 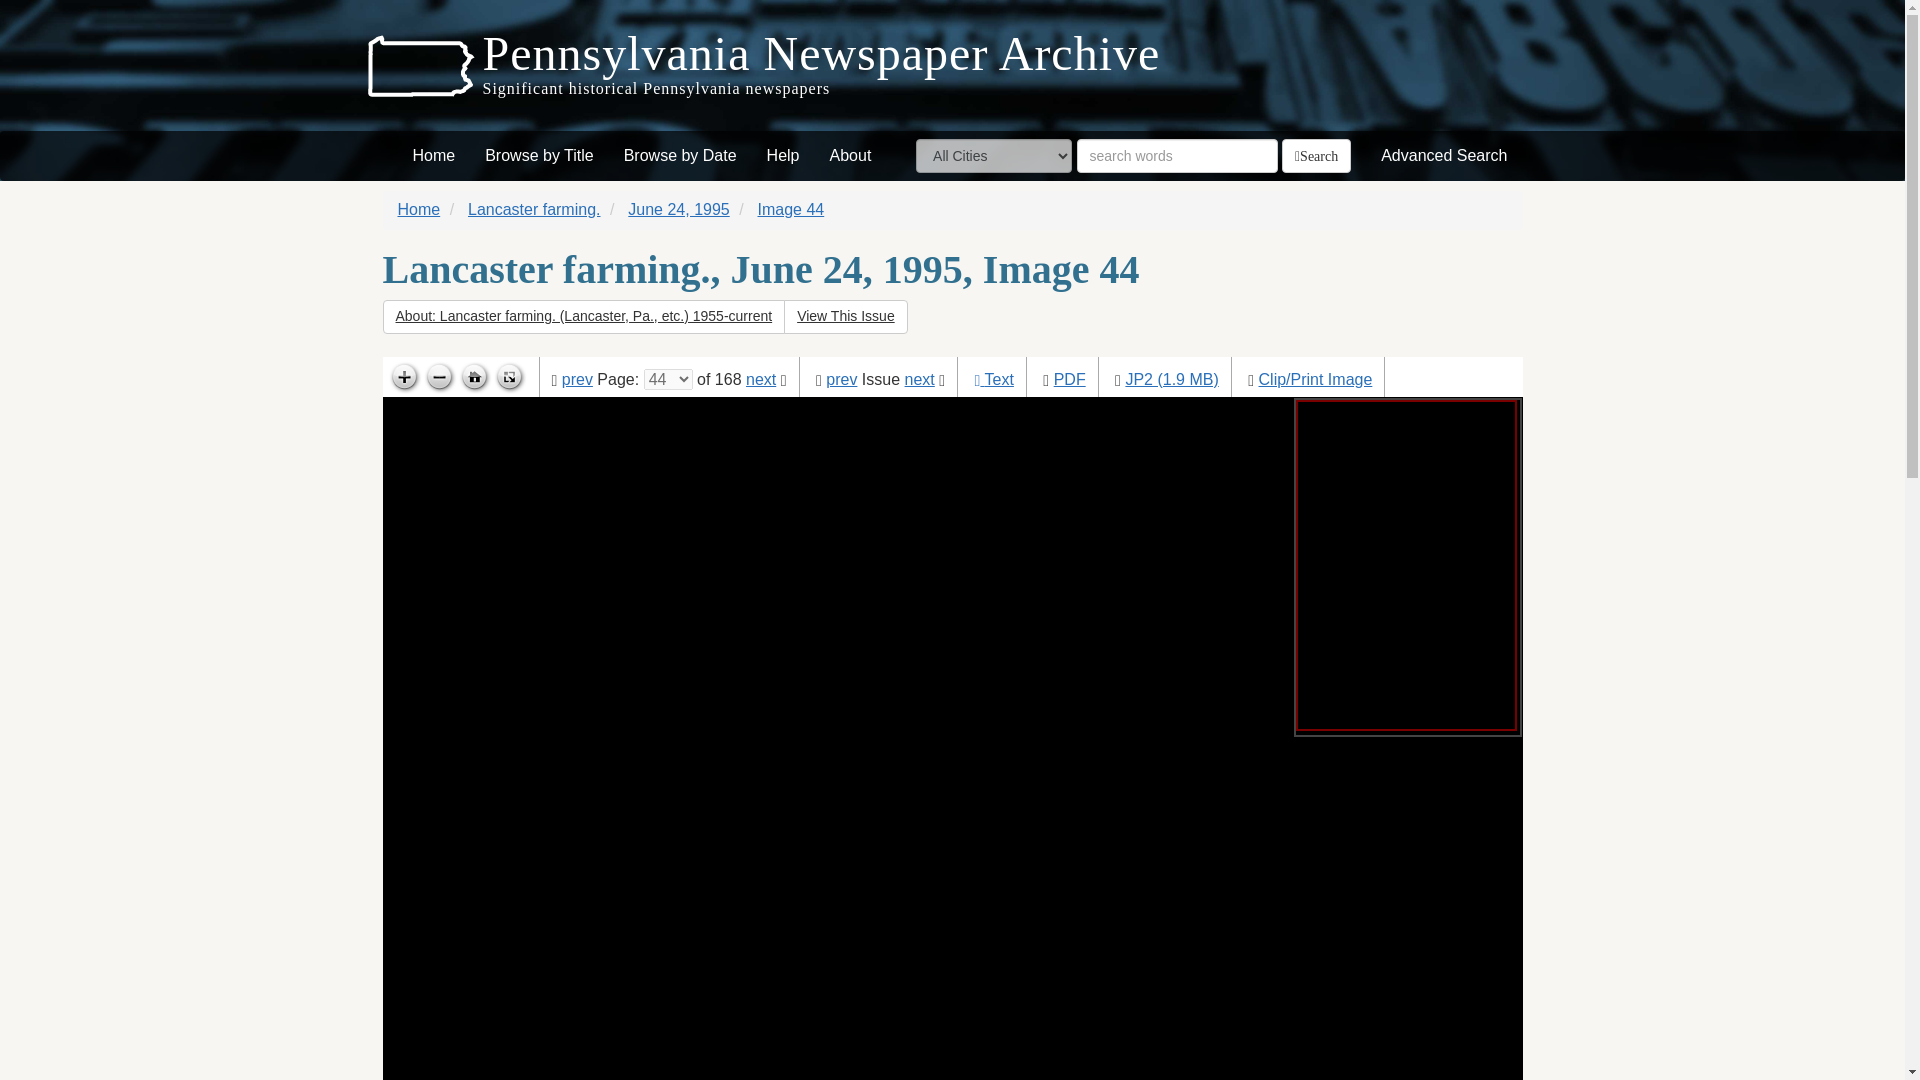 What do you see at coordinates (998, 379) in the screenshot?
I see `Text` at bounding box center [998, 379].